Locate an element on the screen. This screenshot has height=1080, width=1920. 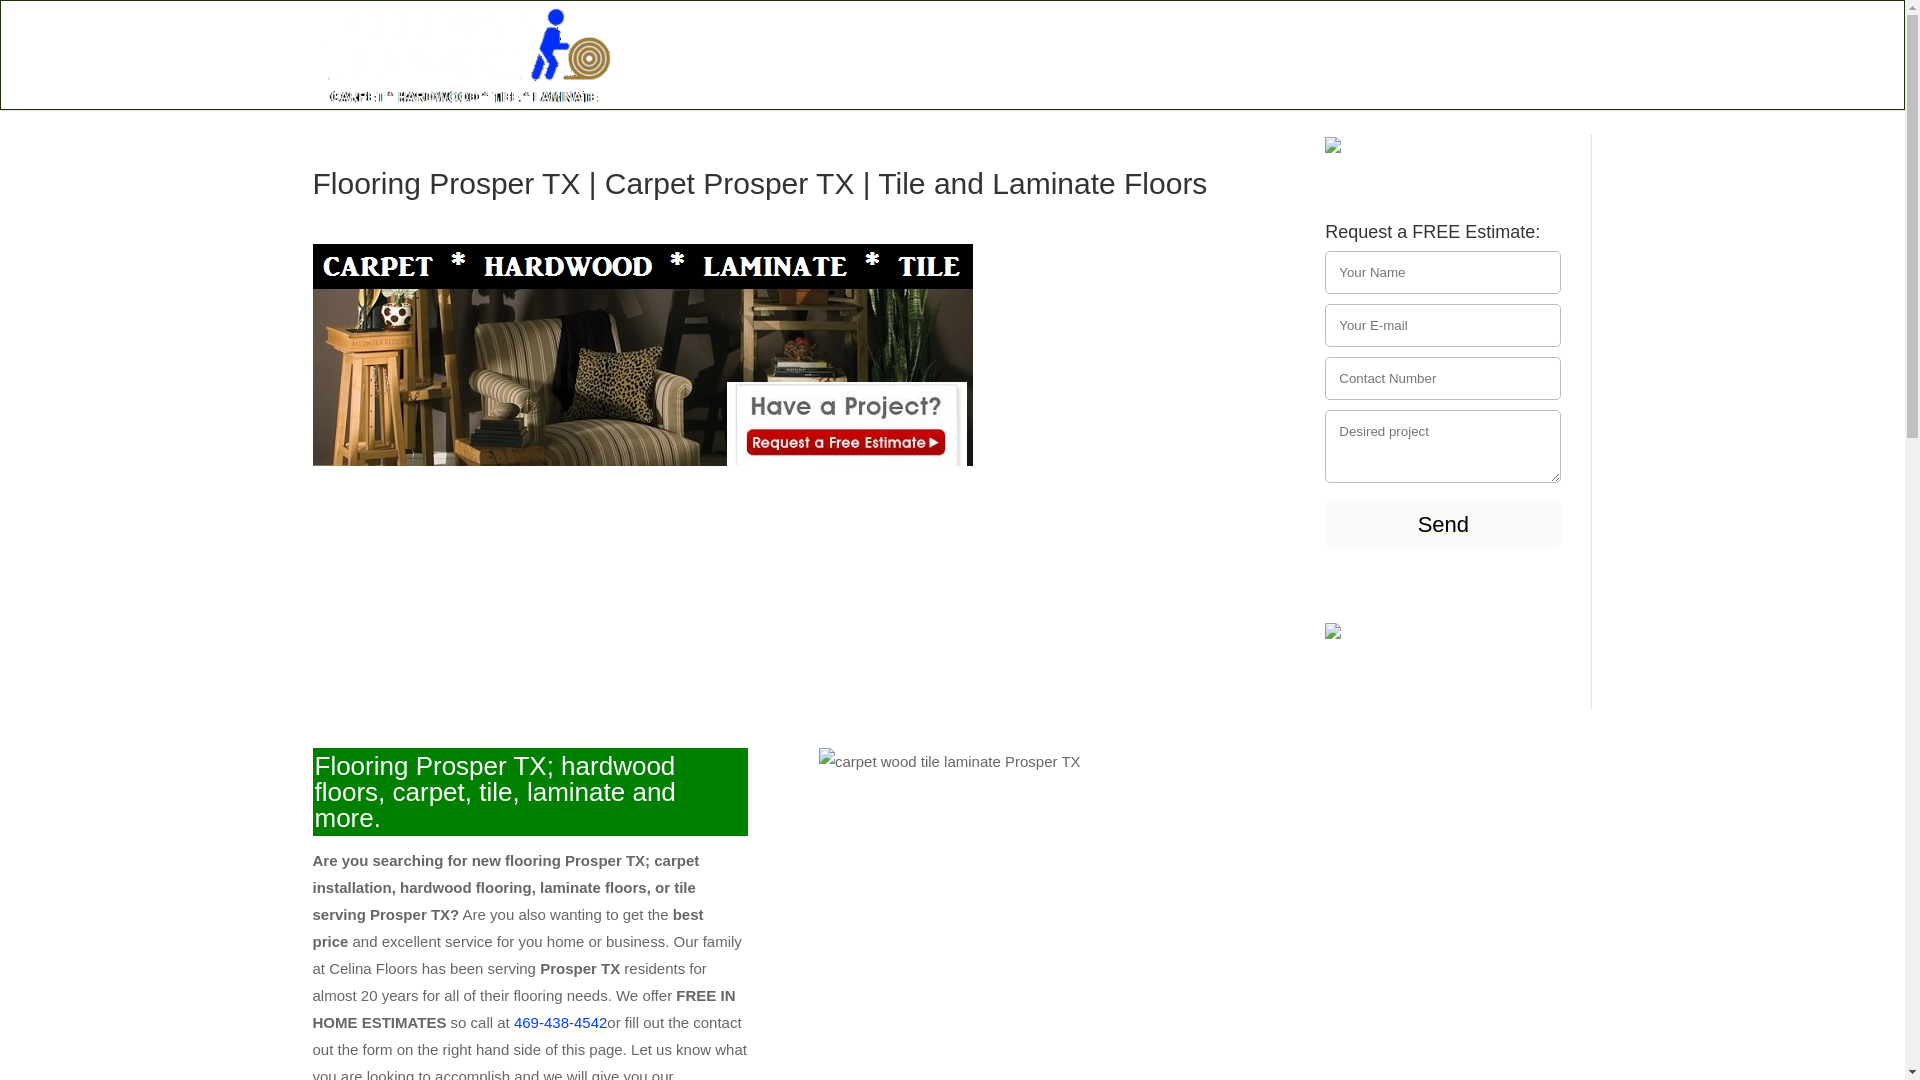
Carpet is located at coordinates (859, 78).